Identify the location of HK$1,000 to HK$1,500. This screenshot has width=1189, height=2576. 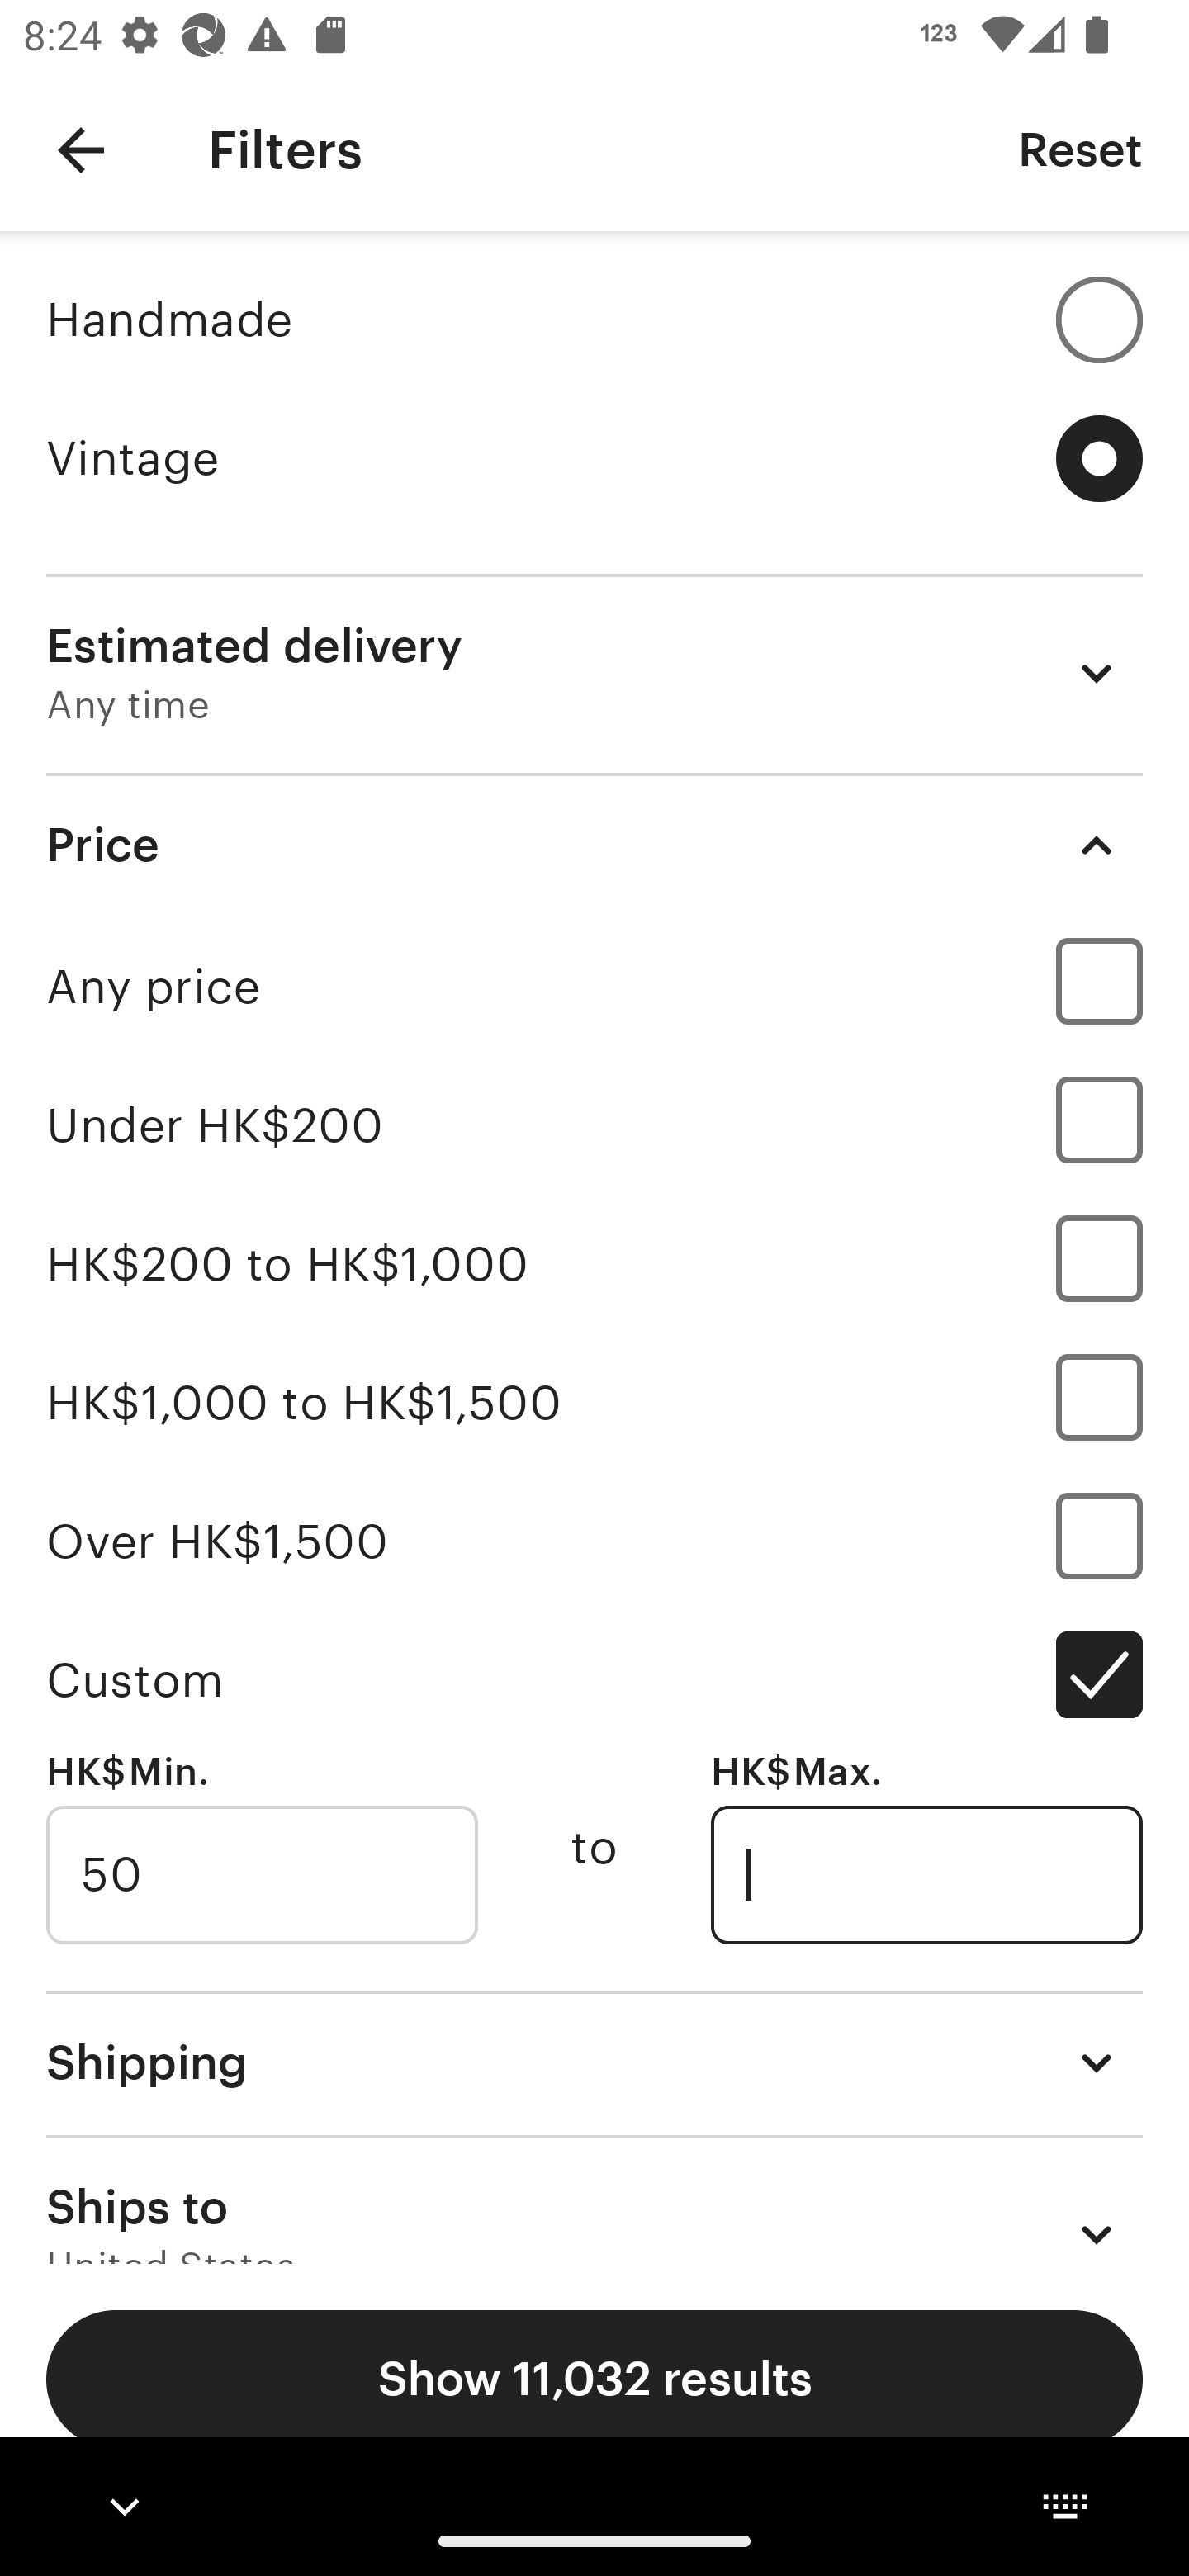
(594, 1402).